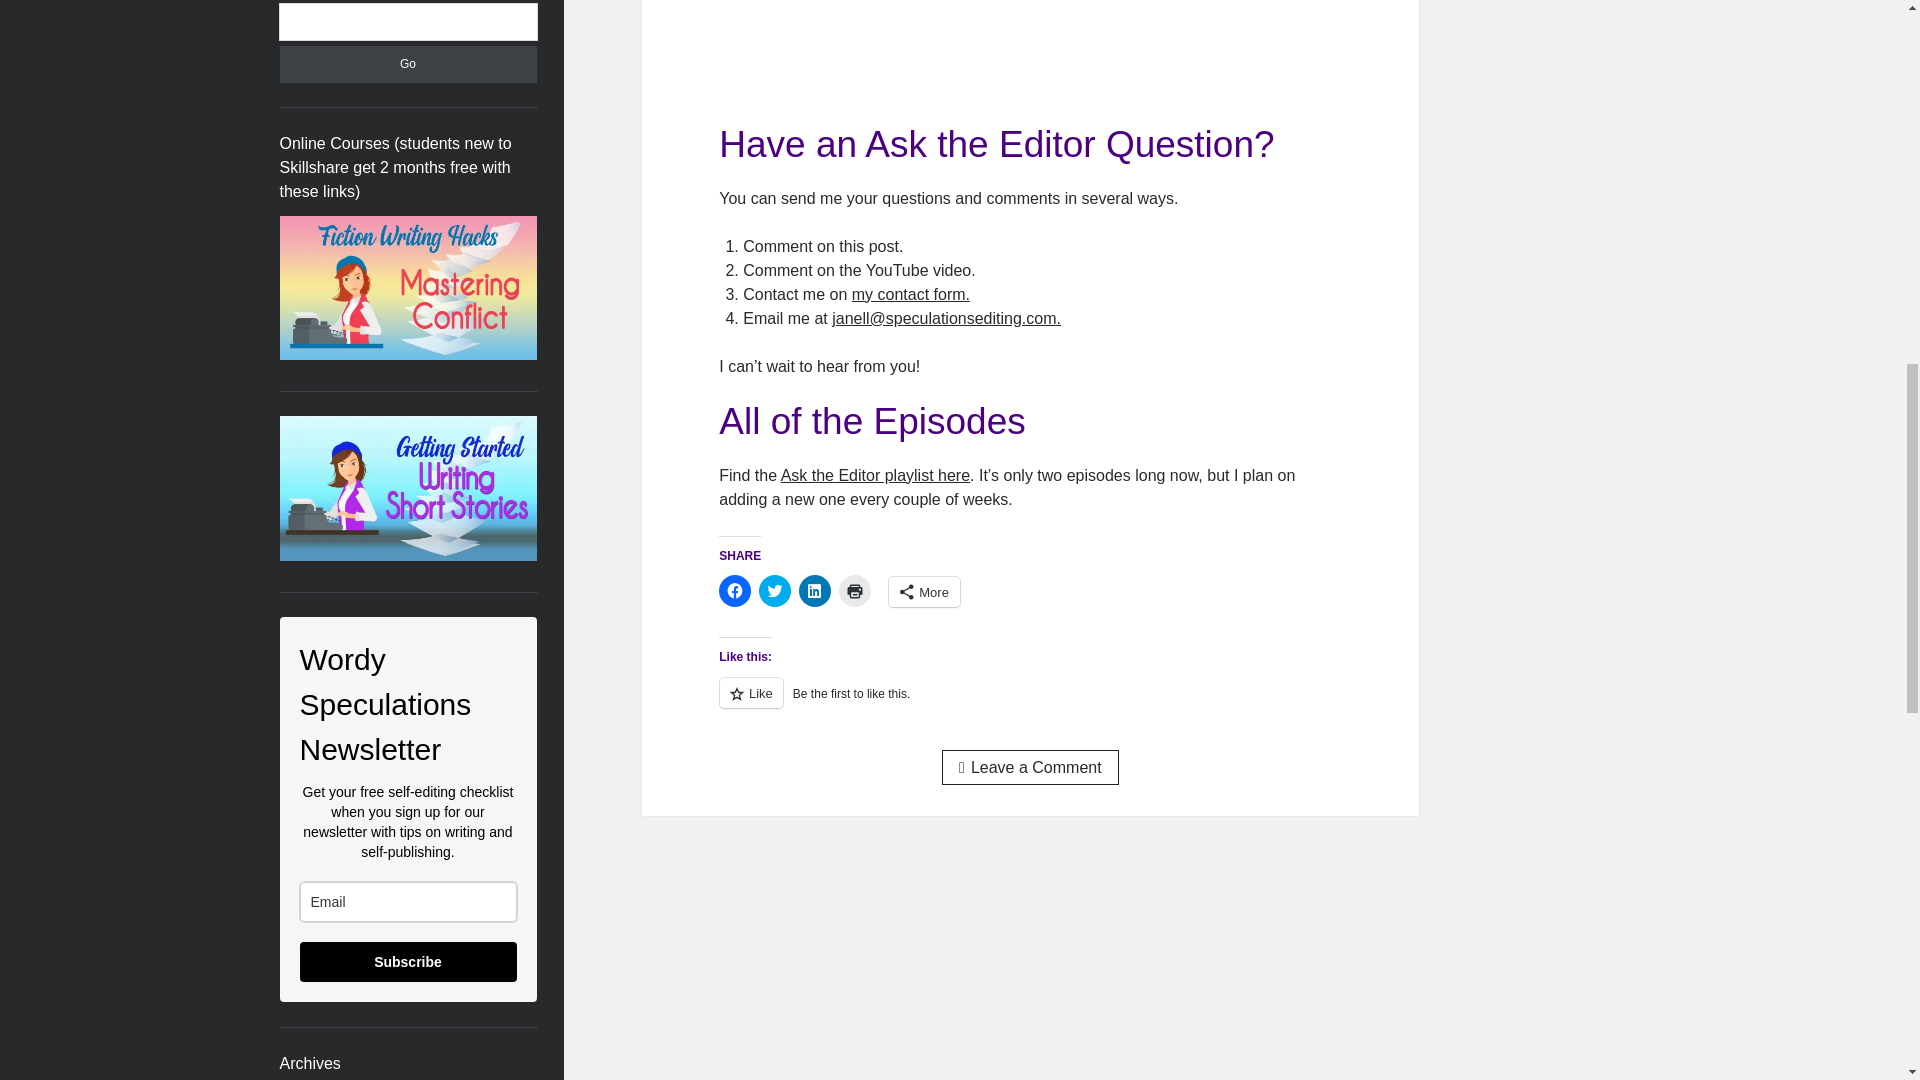 The width and height of the screenshot is (1920, 1080). Describe the element at coordinates (734, 590) in the screenshot. I see `Click to share on Facebook` at that location.